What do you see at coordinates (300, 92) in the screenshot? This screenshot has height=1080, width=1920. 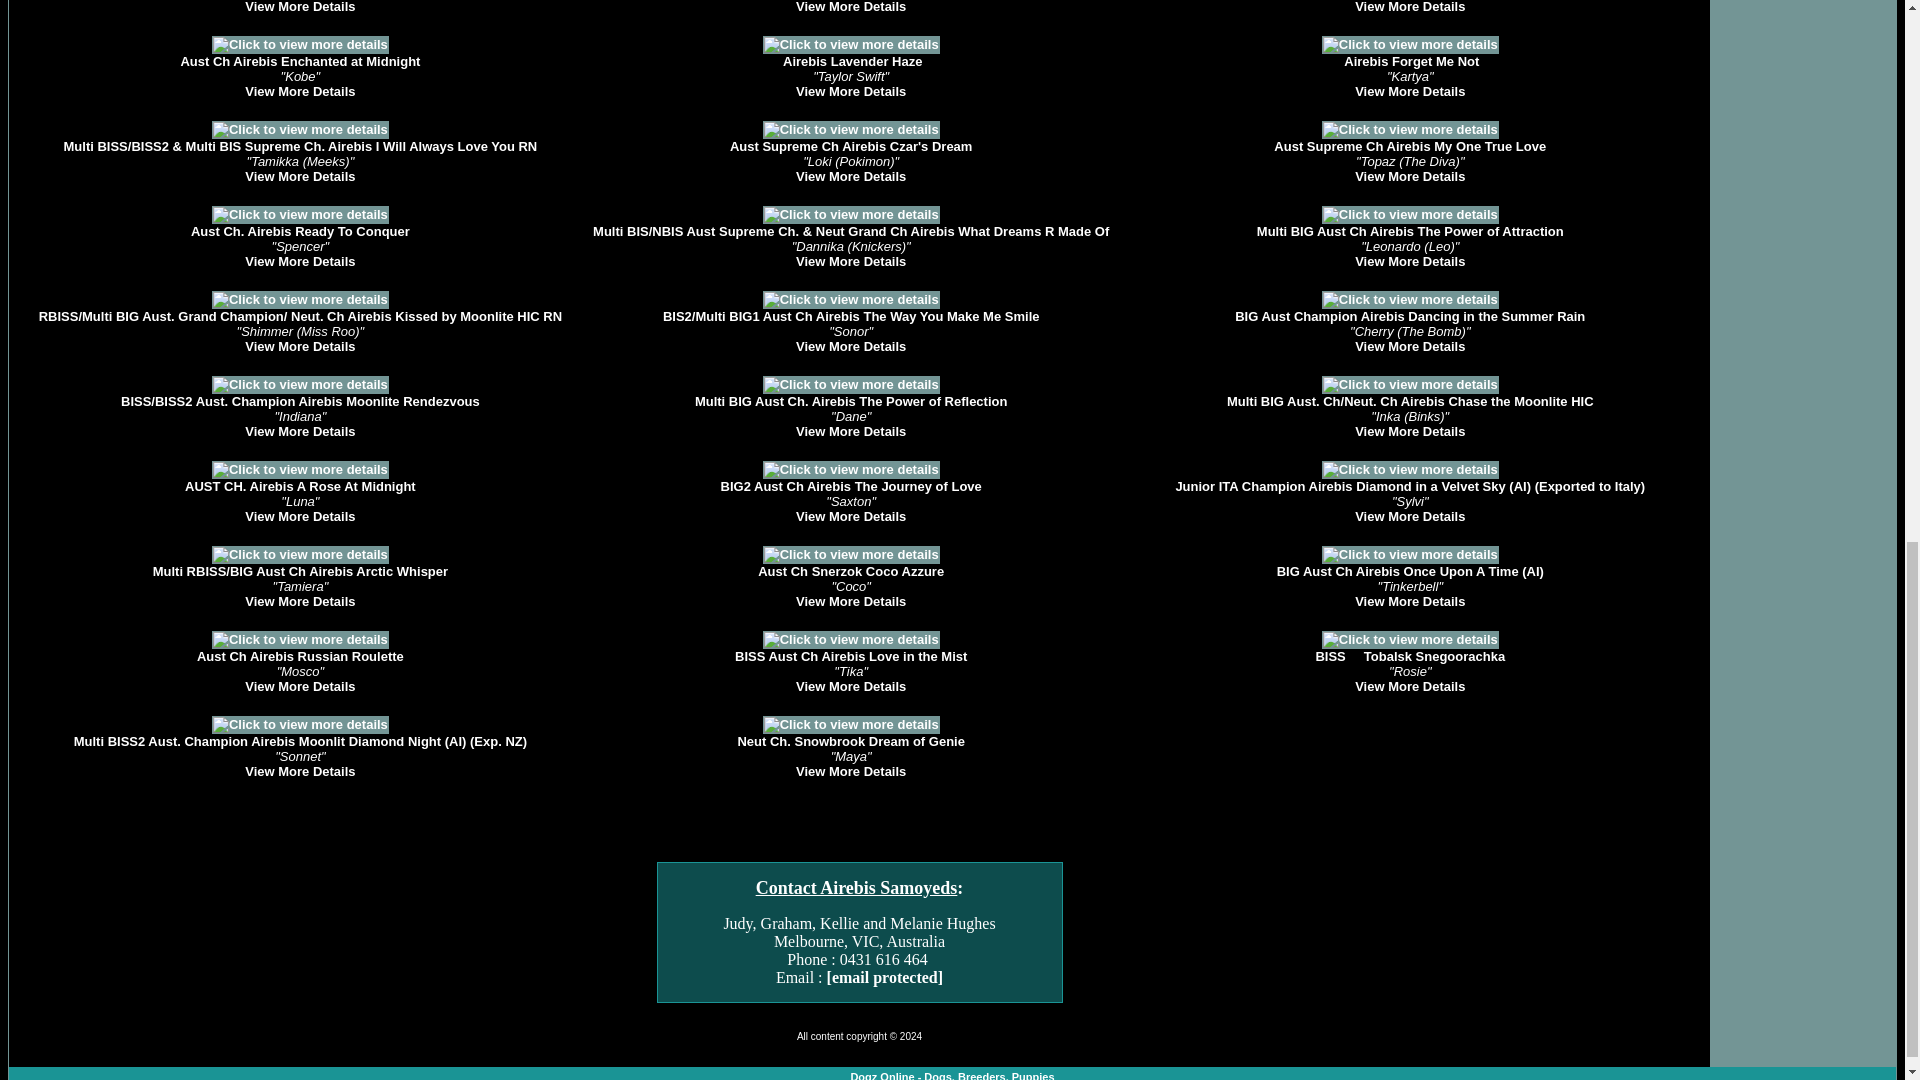 I see `View More Details` at bounding box center [300, 92].